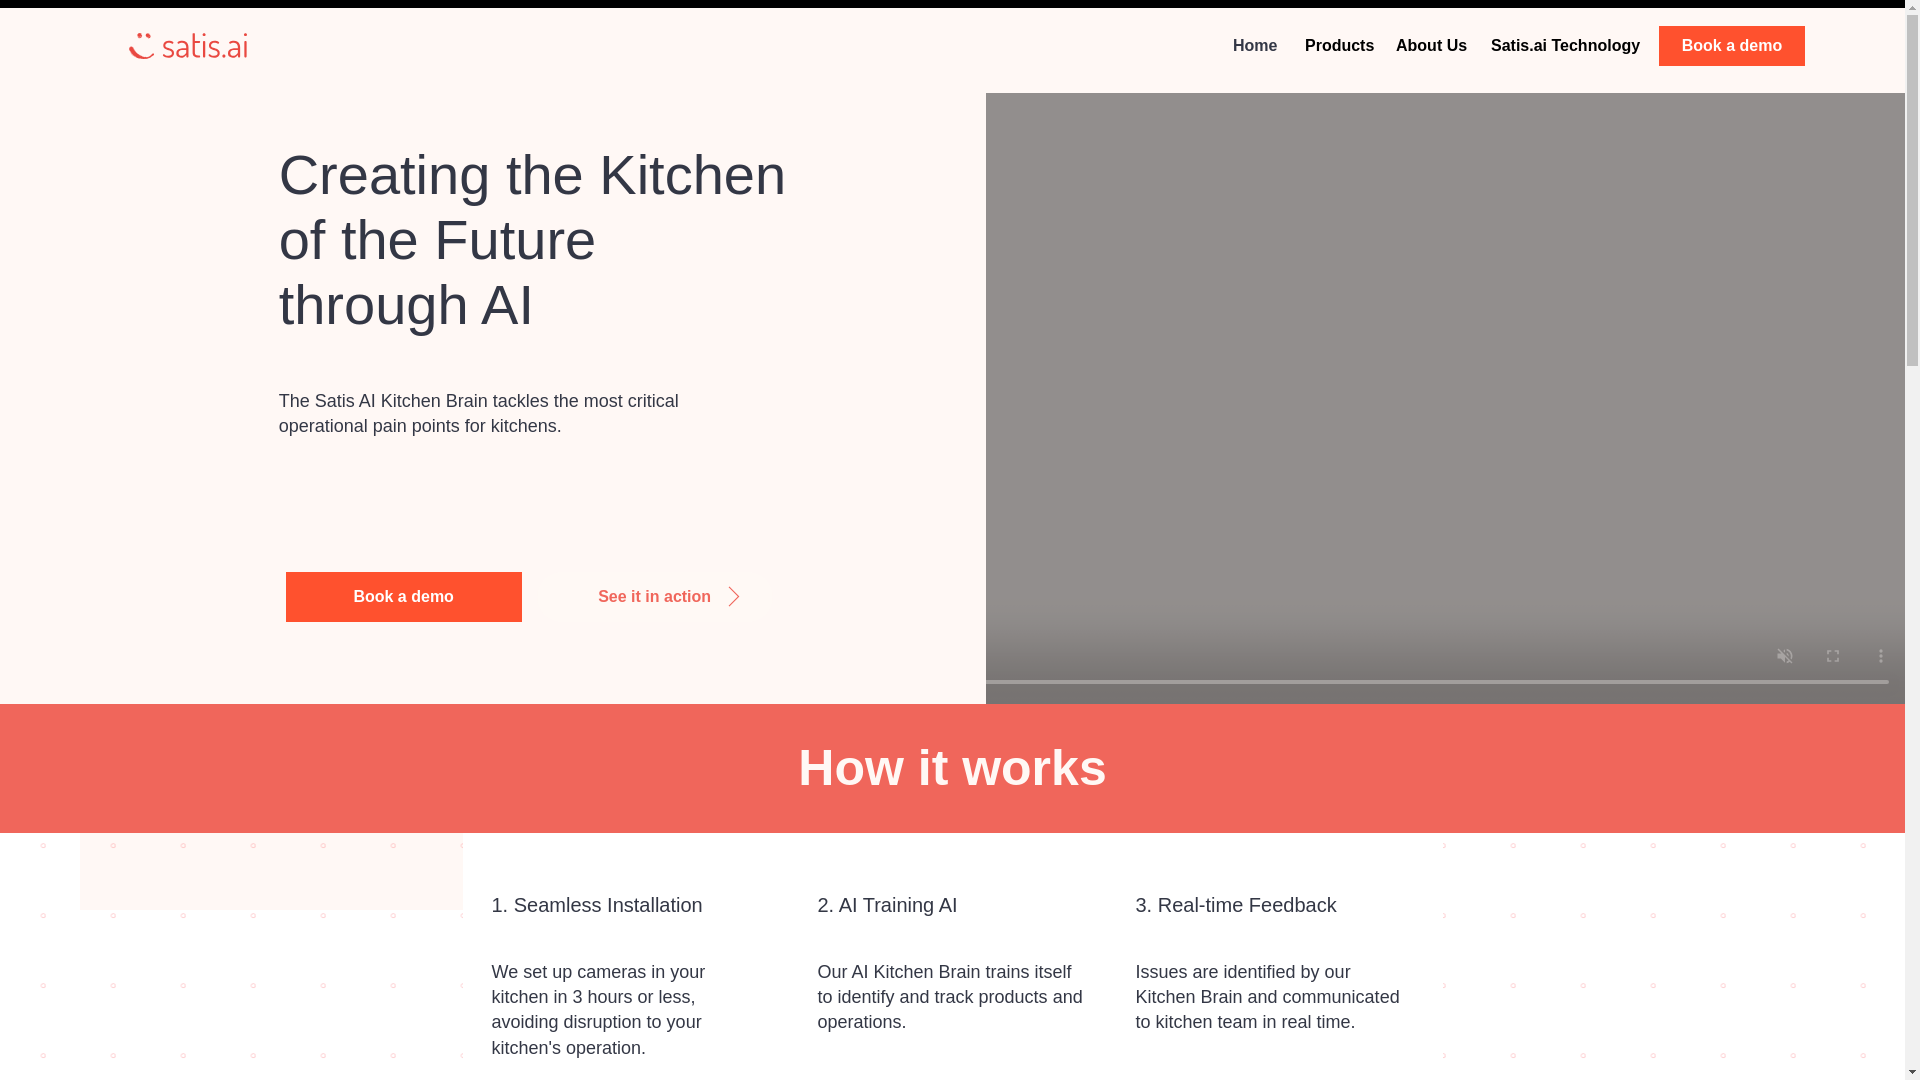 This screenshot has height=1080, width=1920. Describe the element at coordinates (1428, 46) in the screenshot. I see `About Us` at that location.